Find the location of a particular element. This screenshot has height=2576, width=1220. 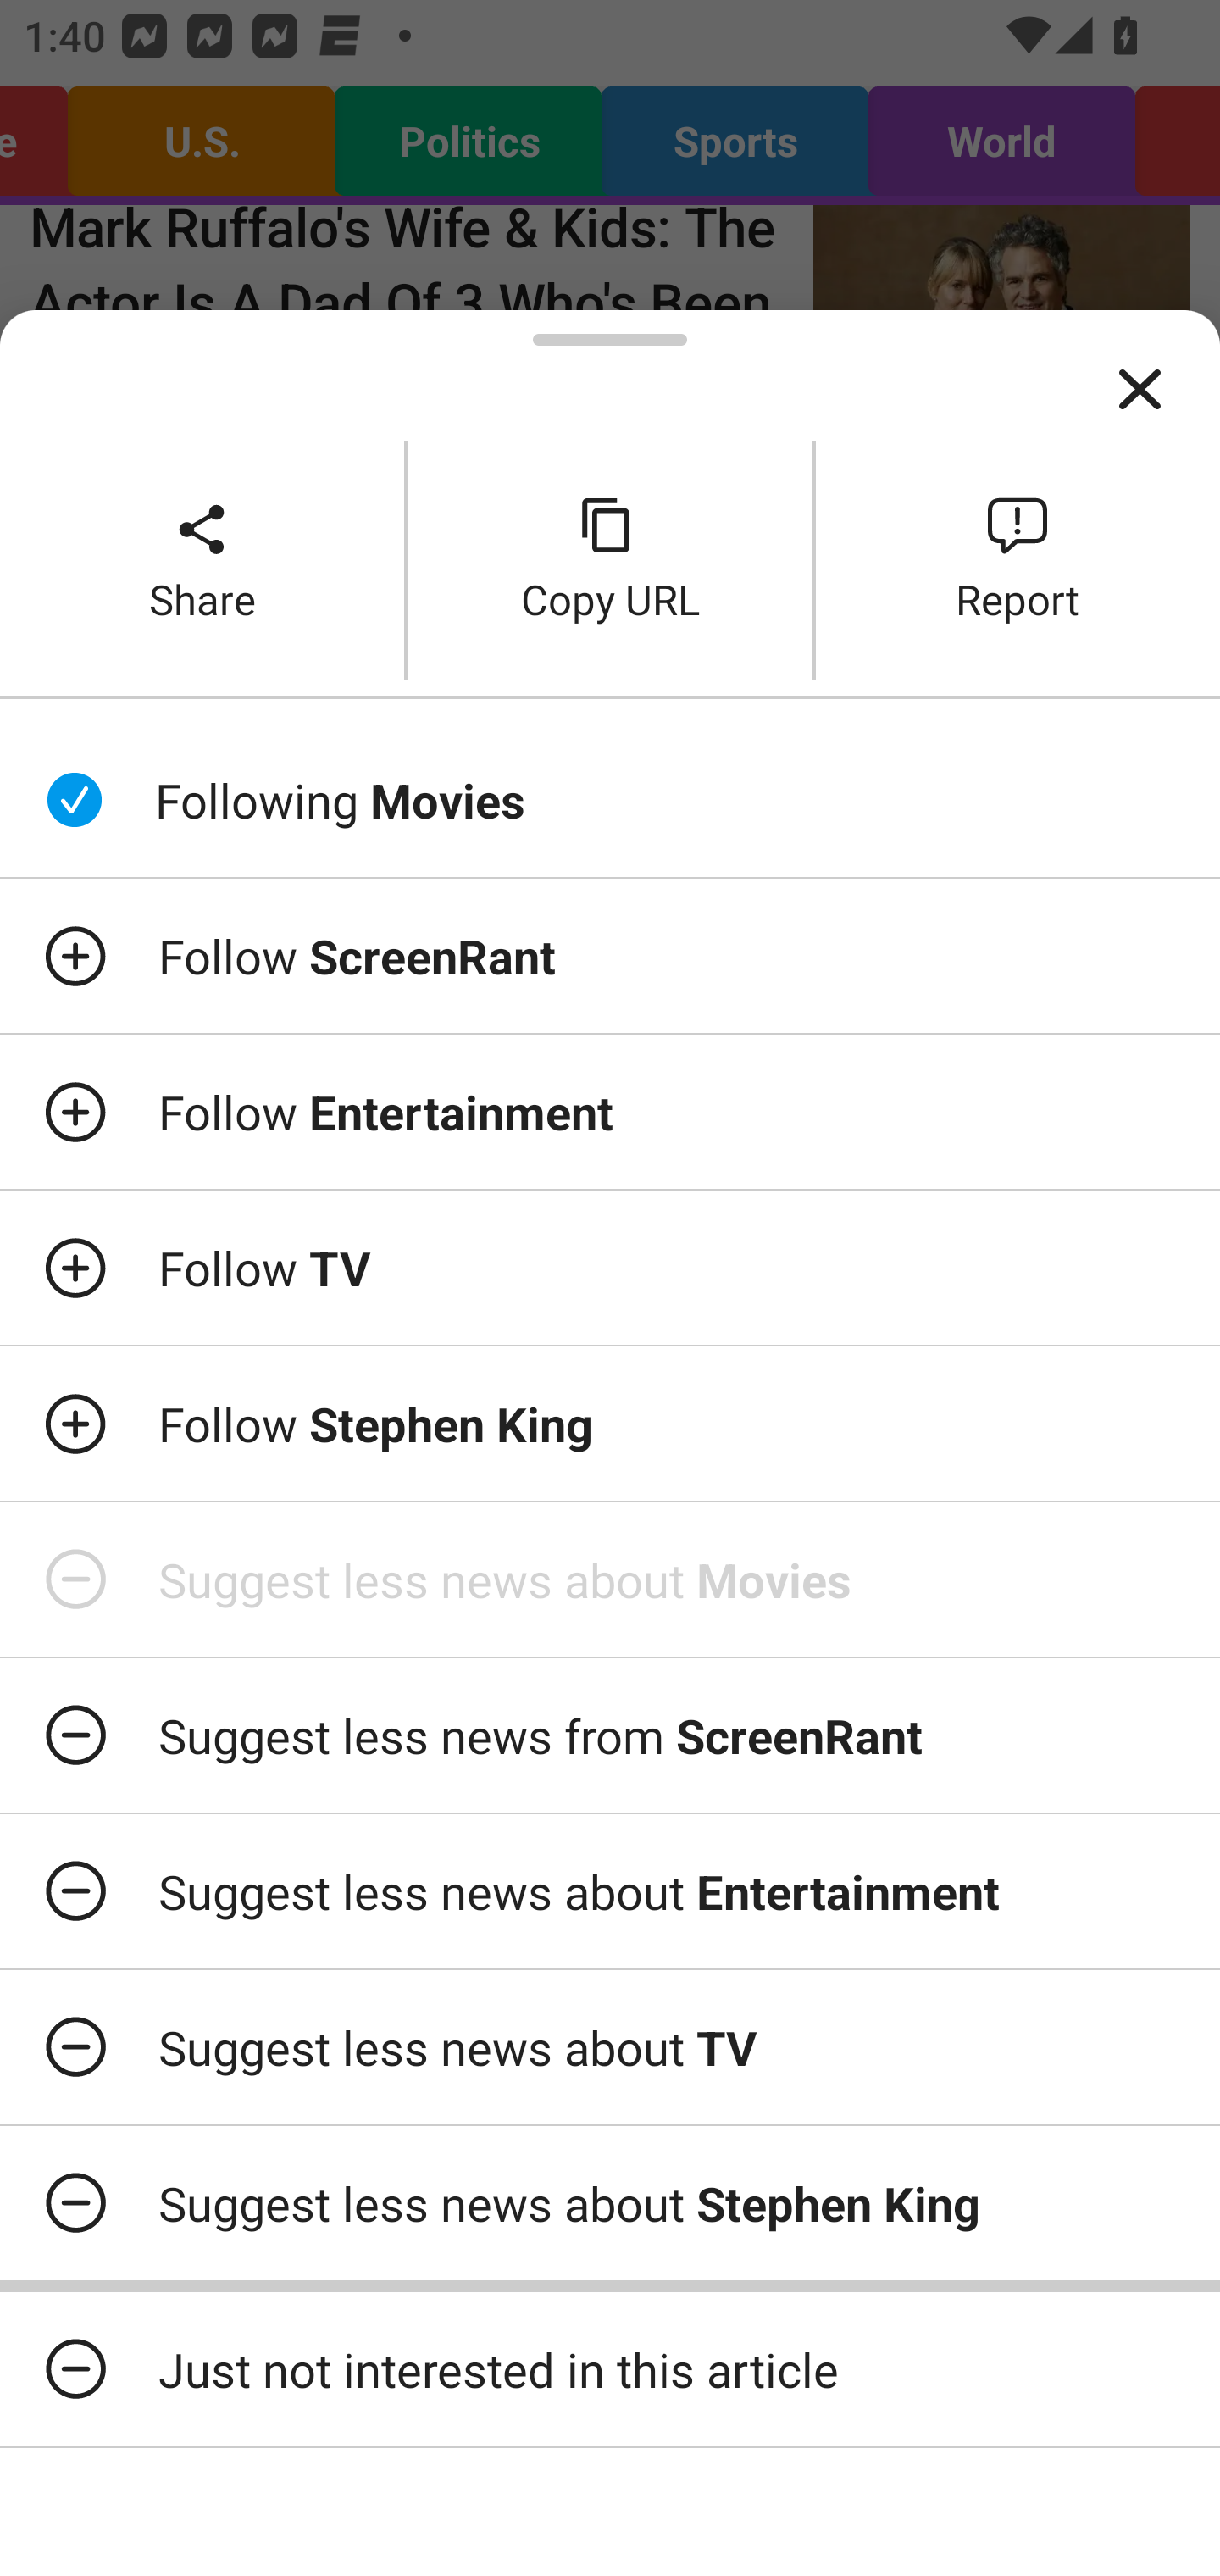

Copy URL is located at coordinates (610, 559).